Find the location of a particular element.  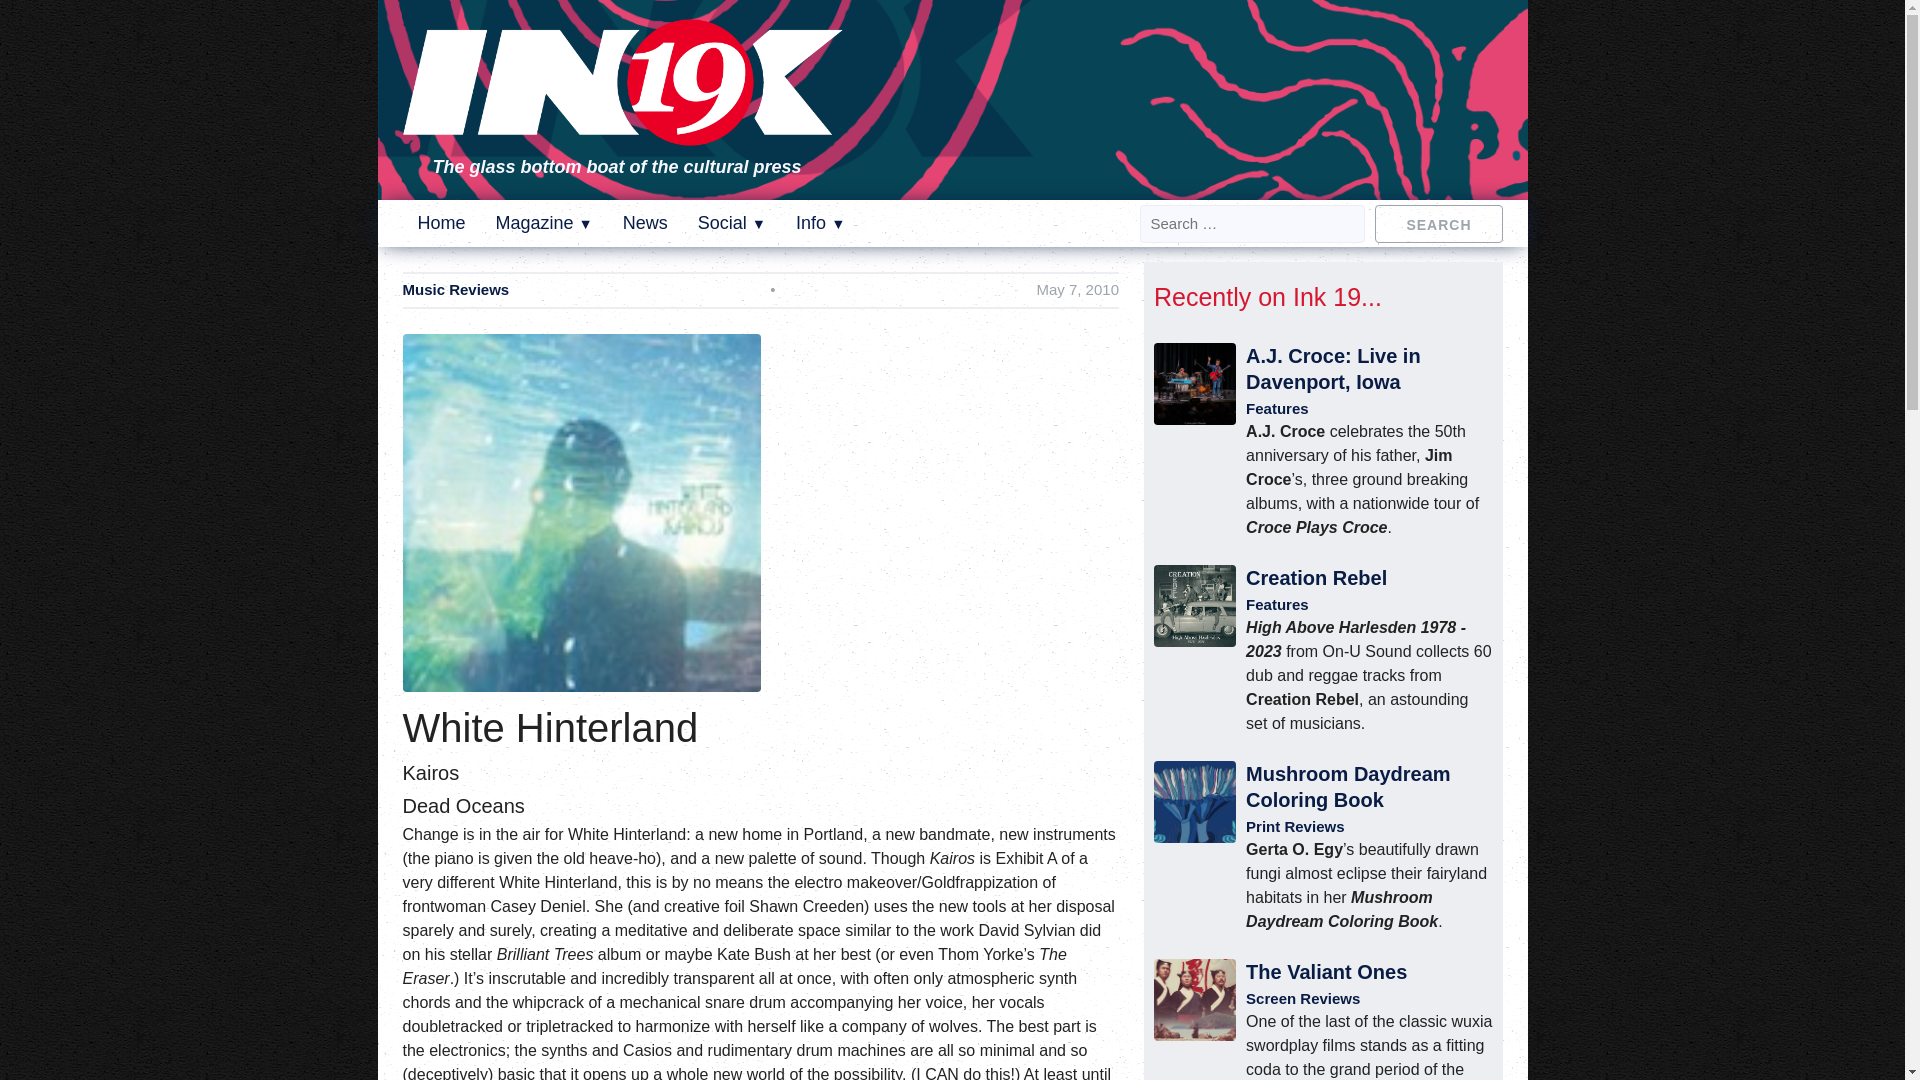

News is located at coordinates (645, 222).